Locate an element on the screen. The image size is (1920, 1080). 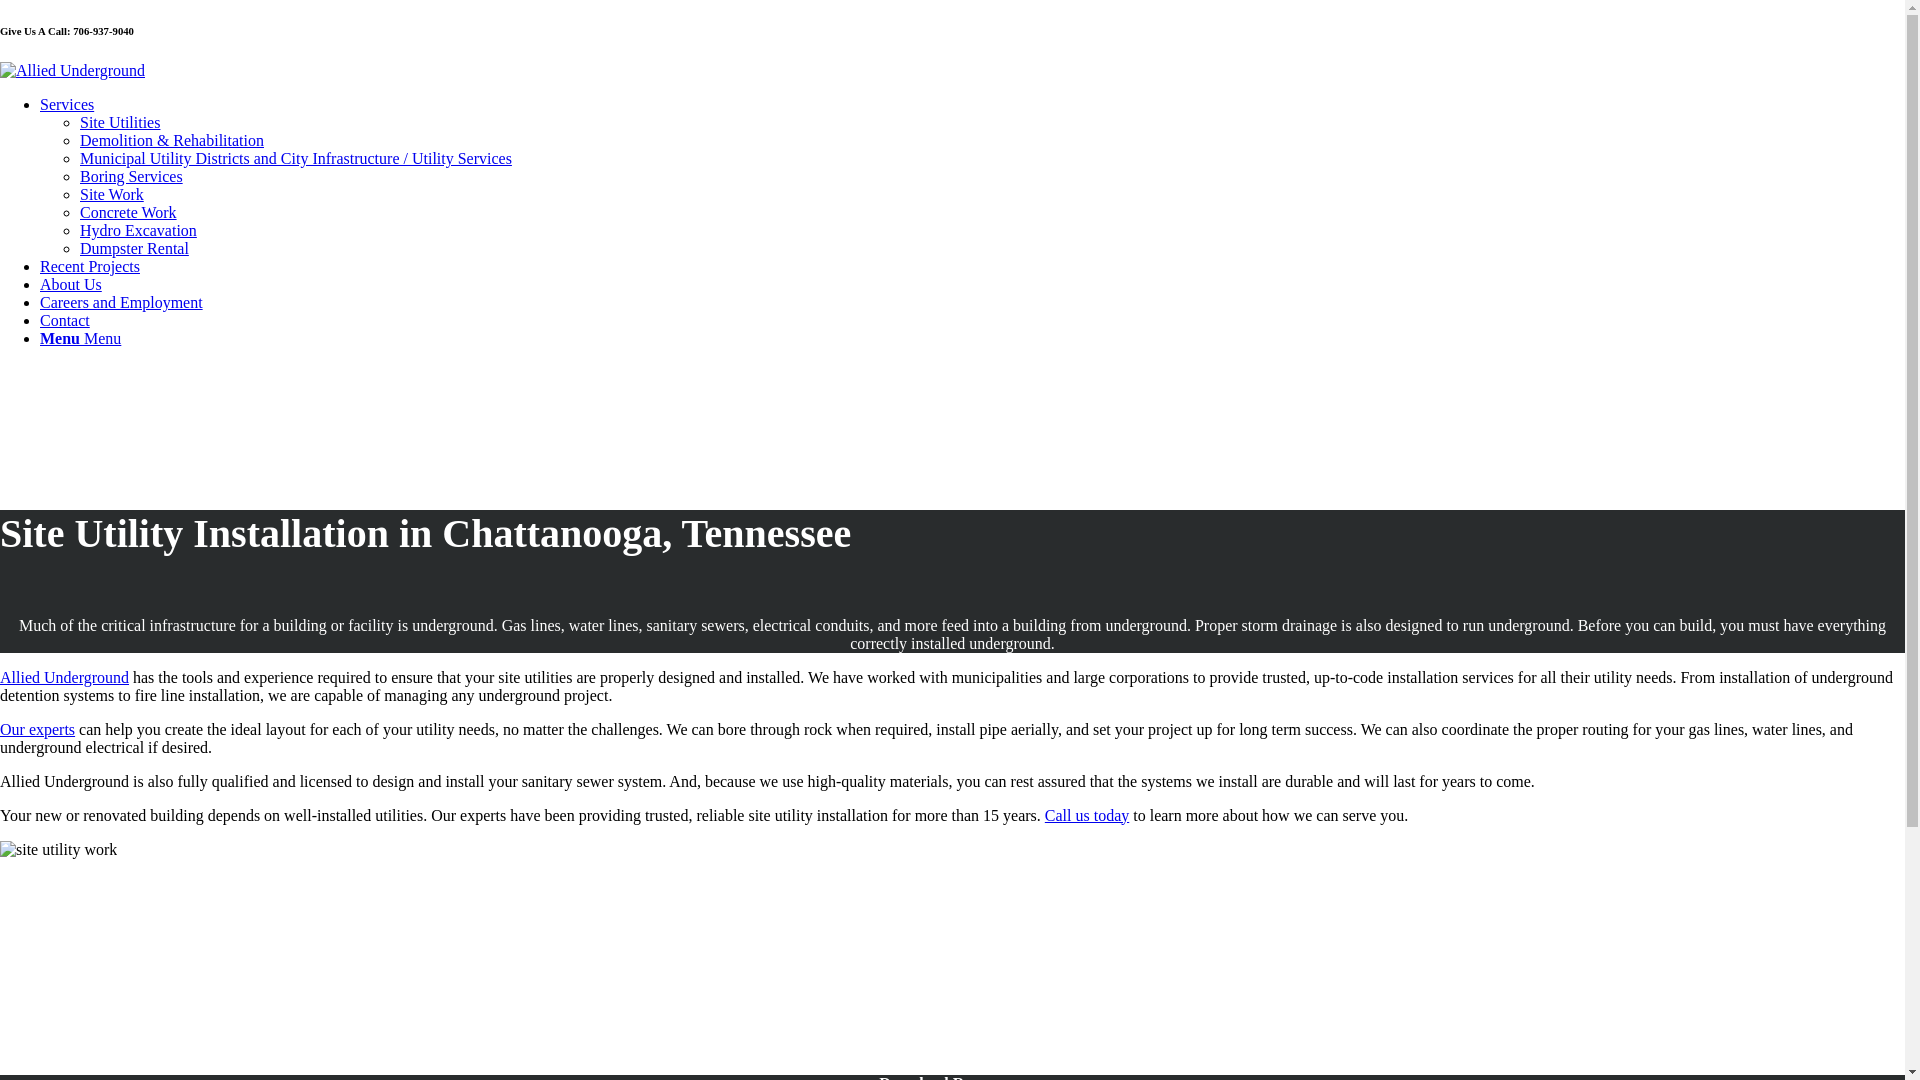
Menu Menu is located at coordinates (80, 338).